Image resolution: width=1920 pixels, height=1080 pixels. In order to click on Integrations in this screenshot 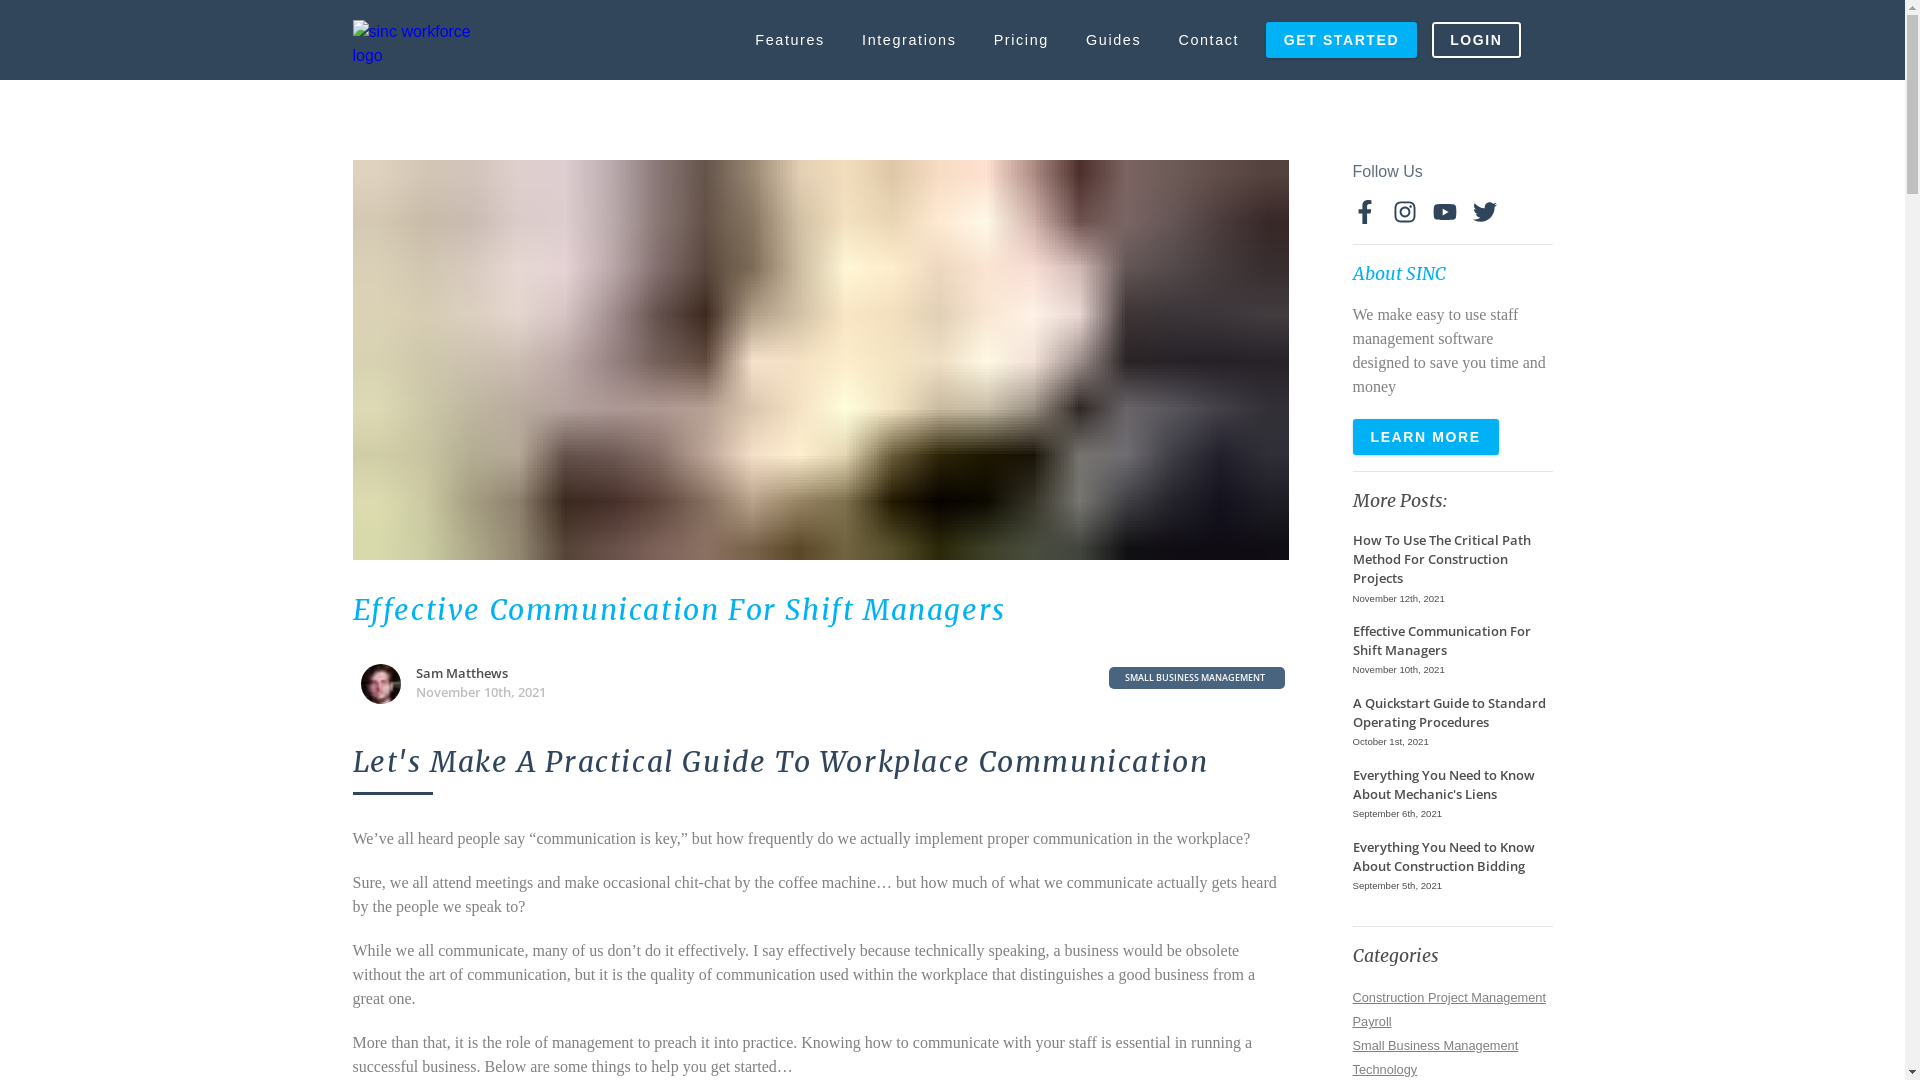, I will do `click(909, 40)`.